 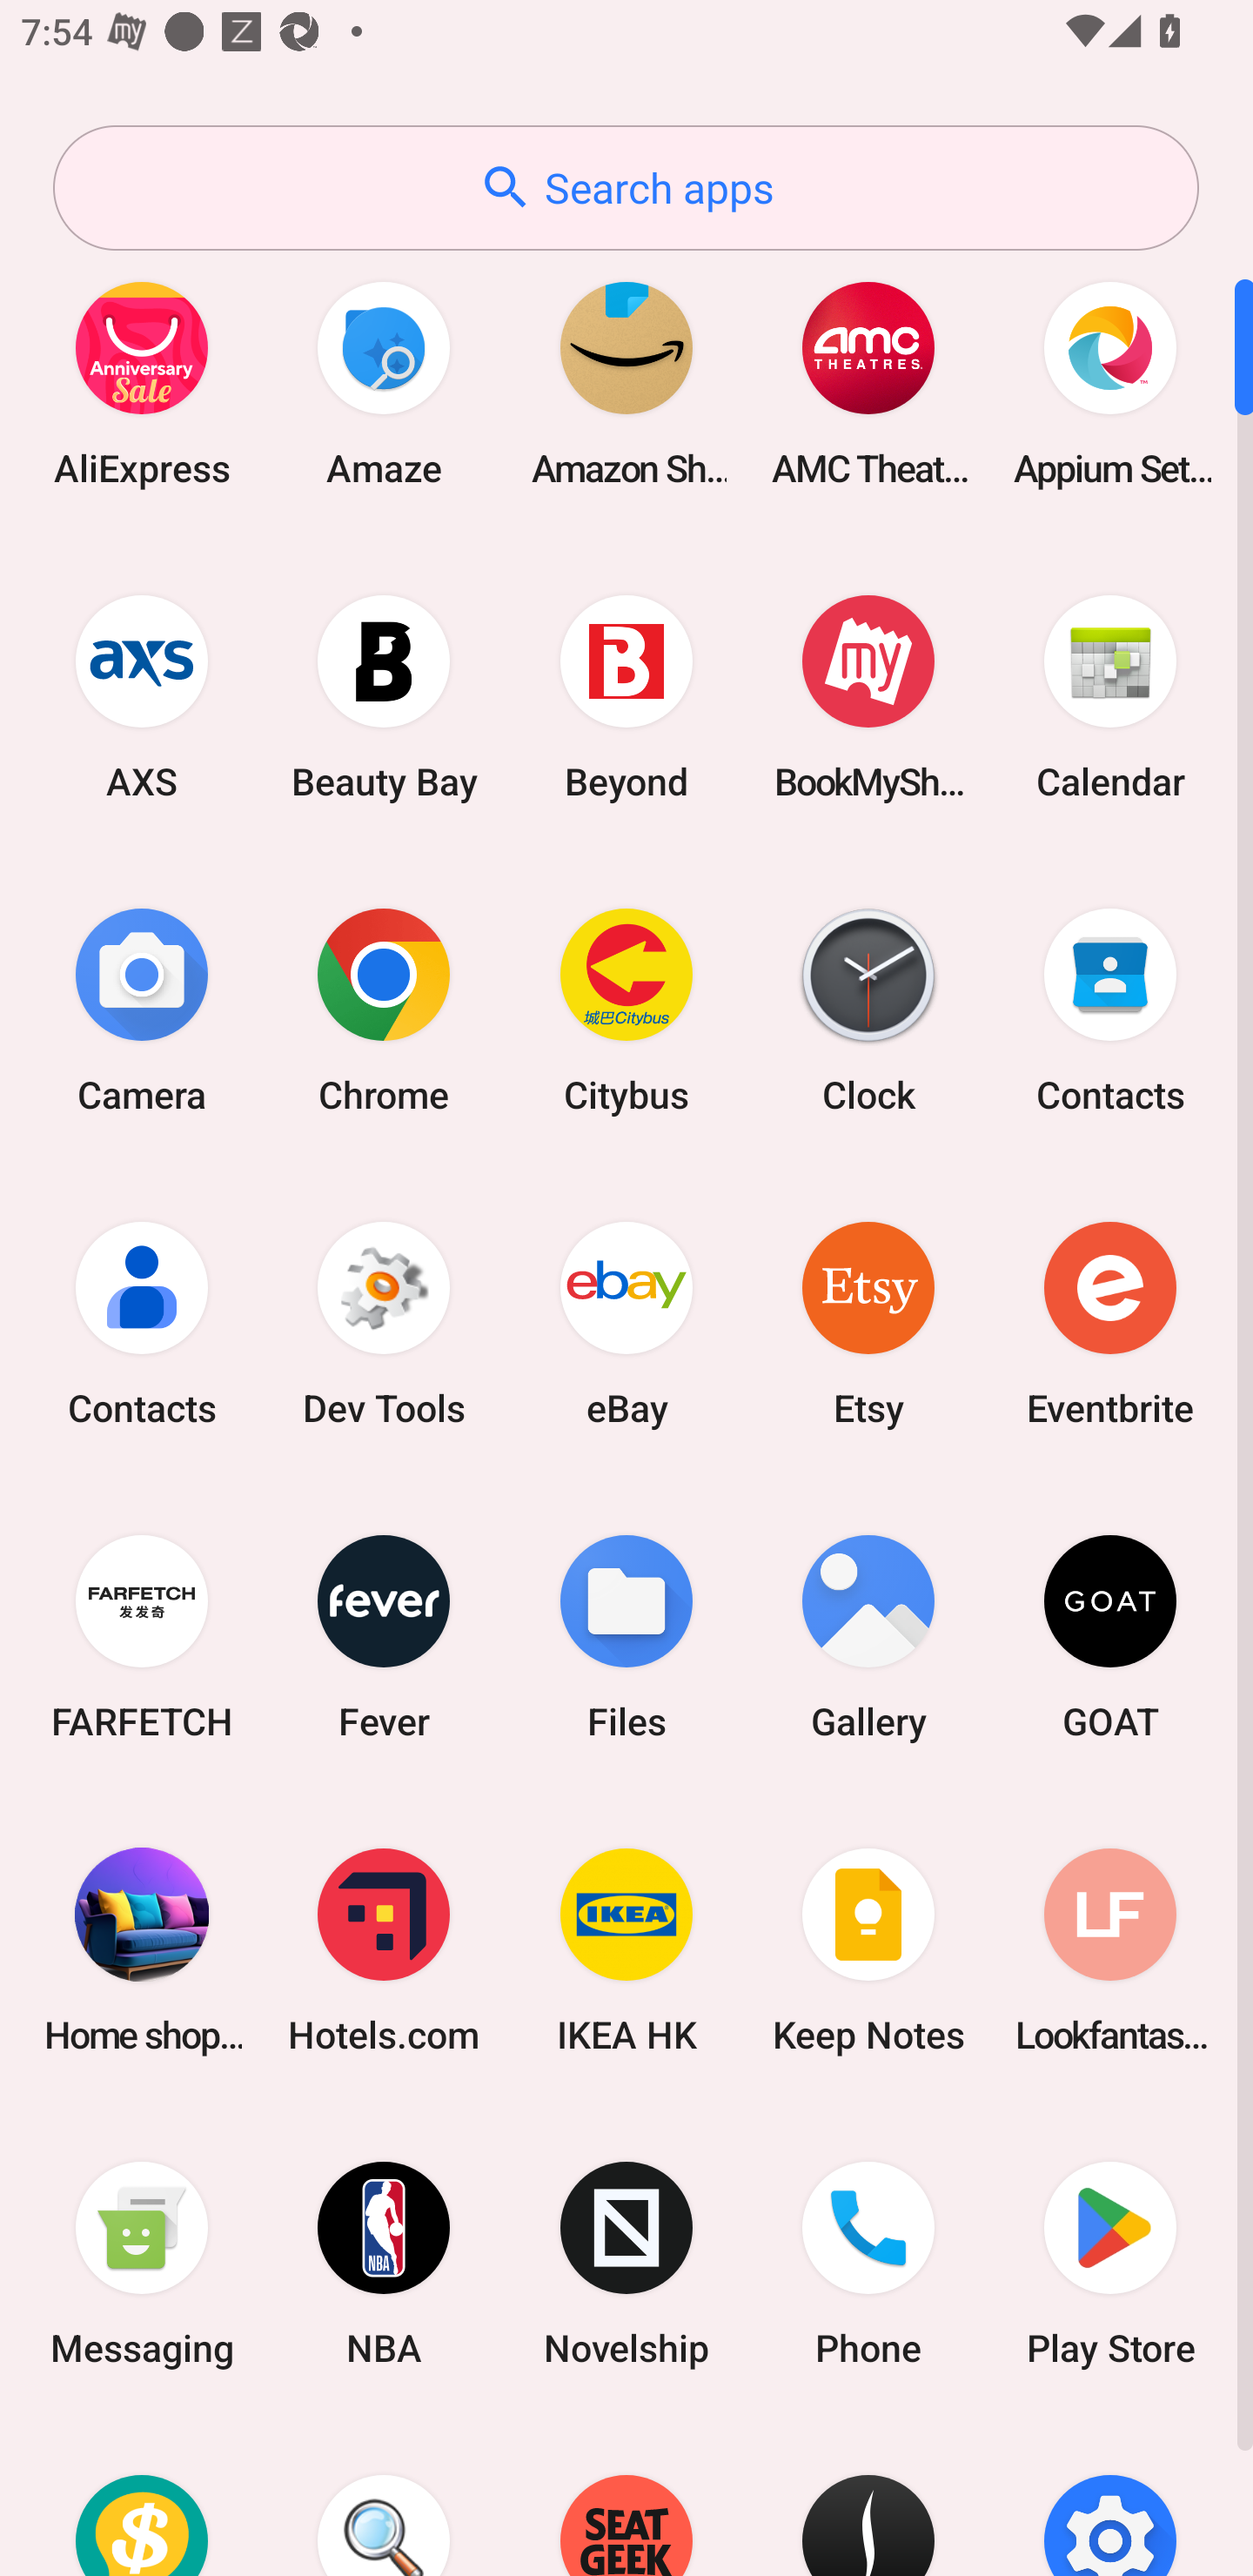 What do you see at coordinates (1110, 1323) in the screenshot?
I see `Eventbrite` at bounding box center [1110, 1323].